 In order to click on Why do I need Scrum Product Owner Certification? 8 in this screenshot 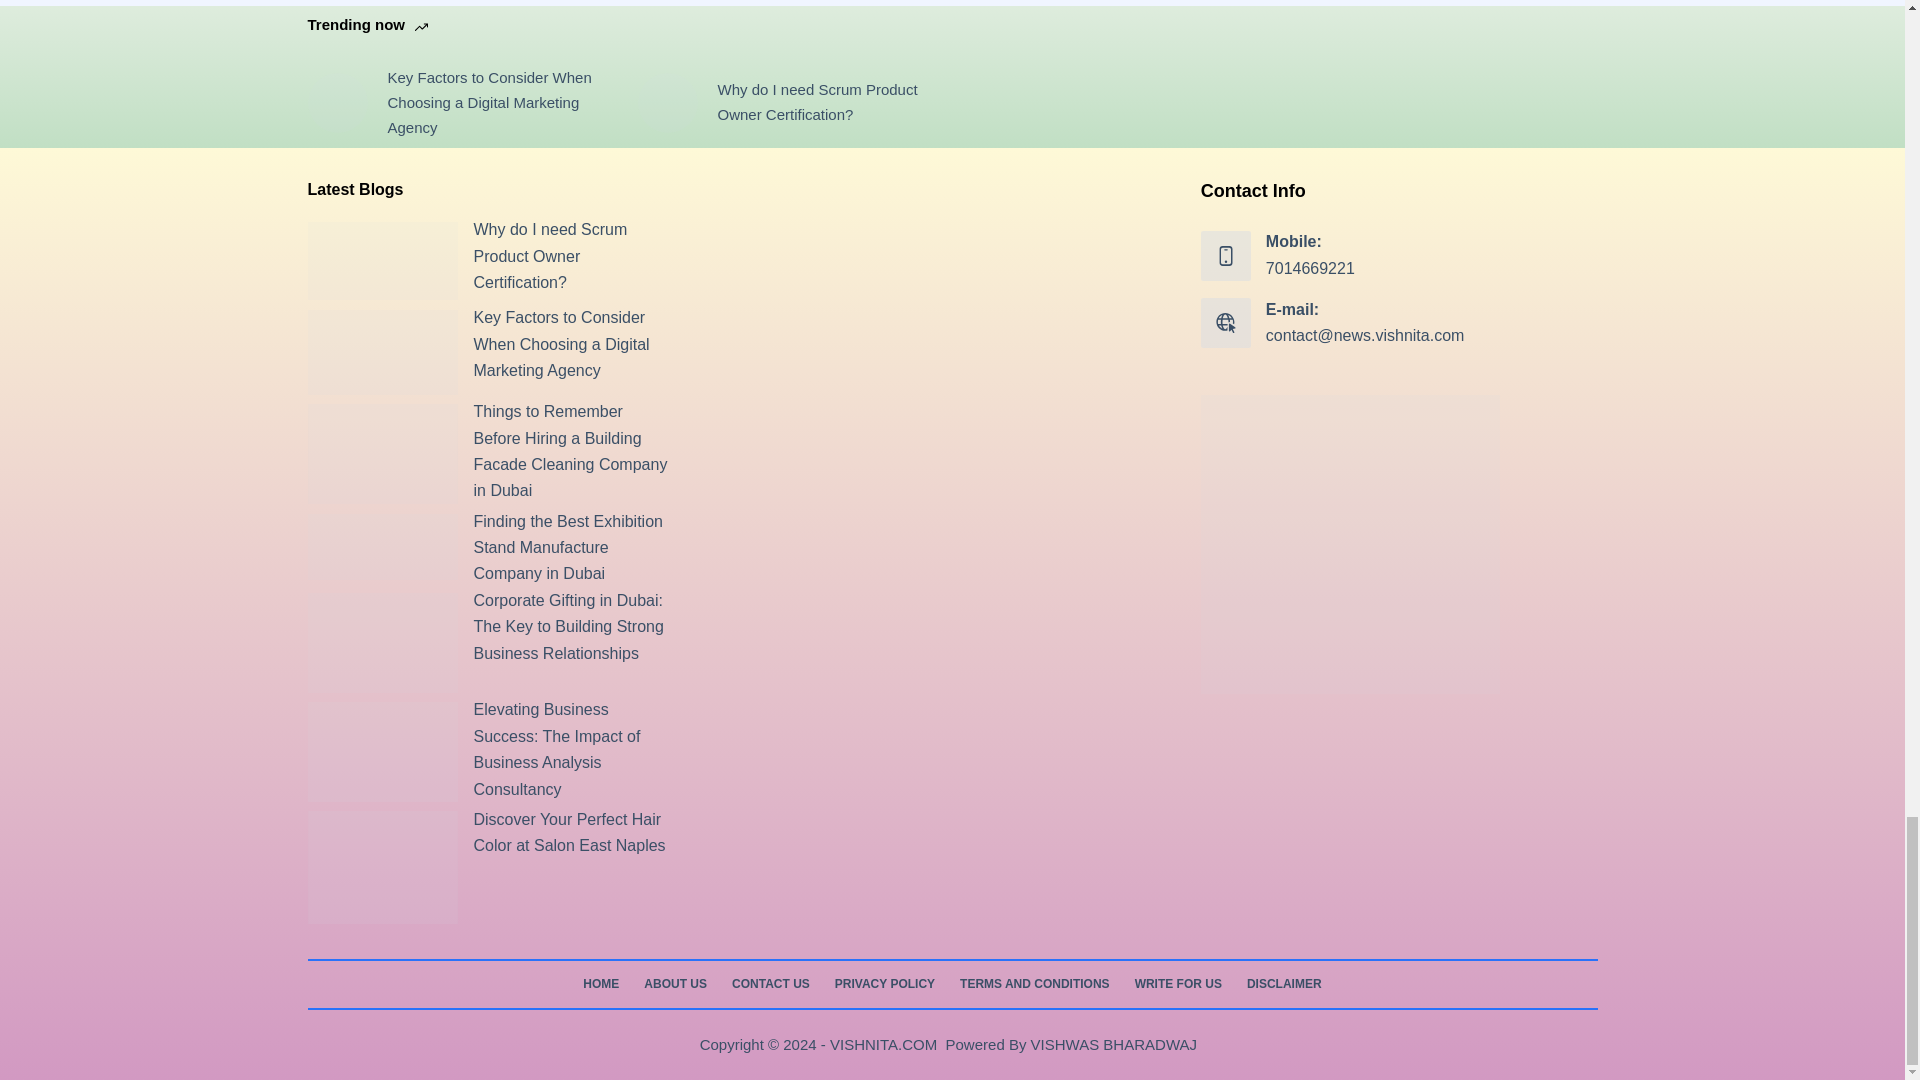, I will do `click(382, 262)`.